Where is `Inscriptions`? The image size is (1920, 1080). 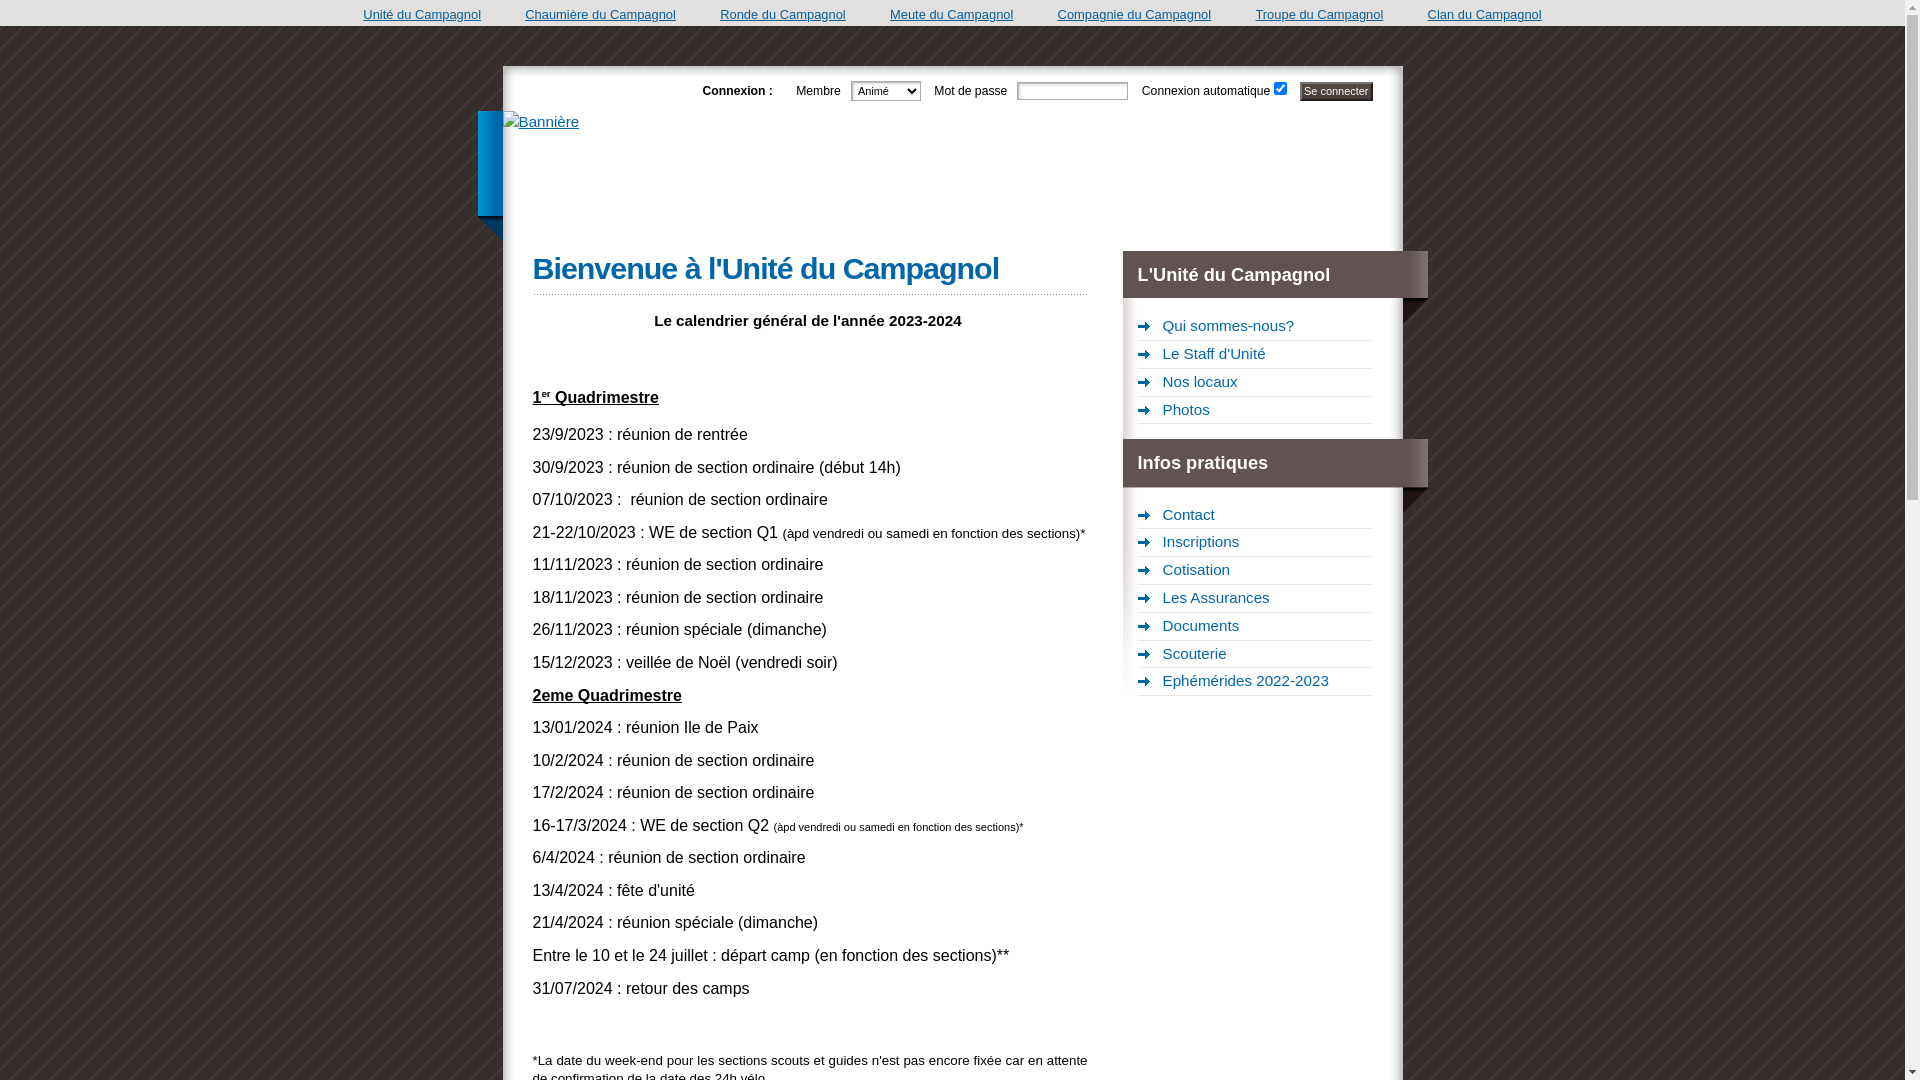
Inscriptions is located at coordinates (1256, 543).